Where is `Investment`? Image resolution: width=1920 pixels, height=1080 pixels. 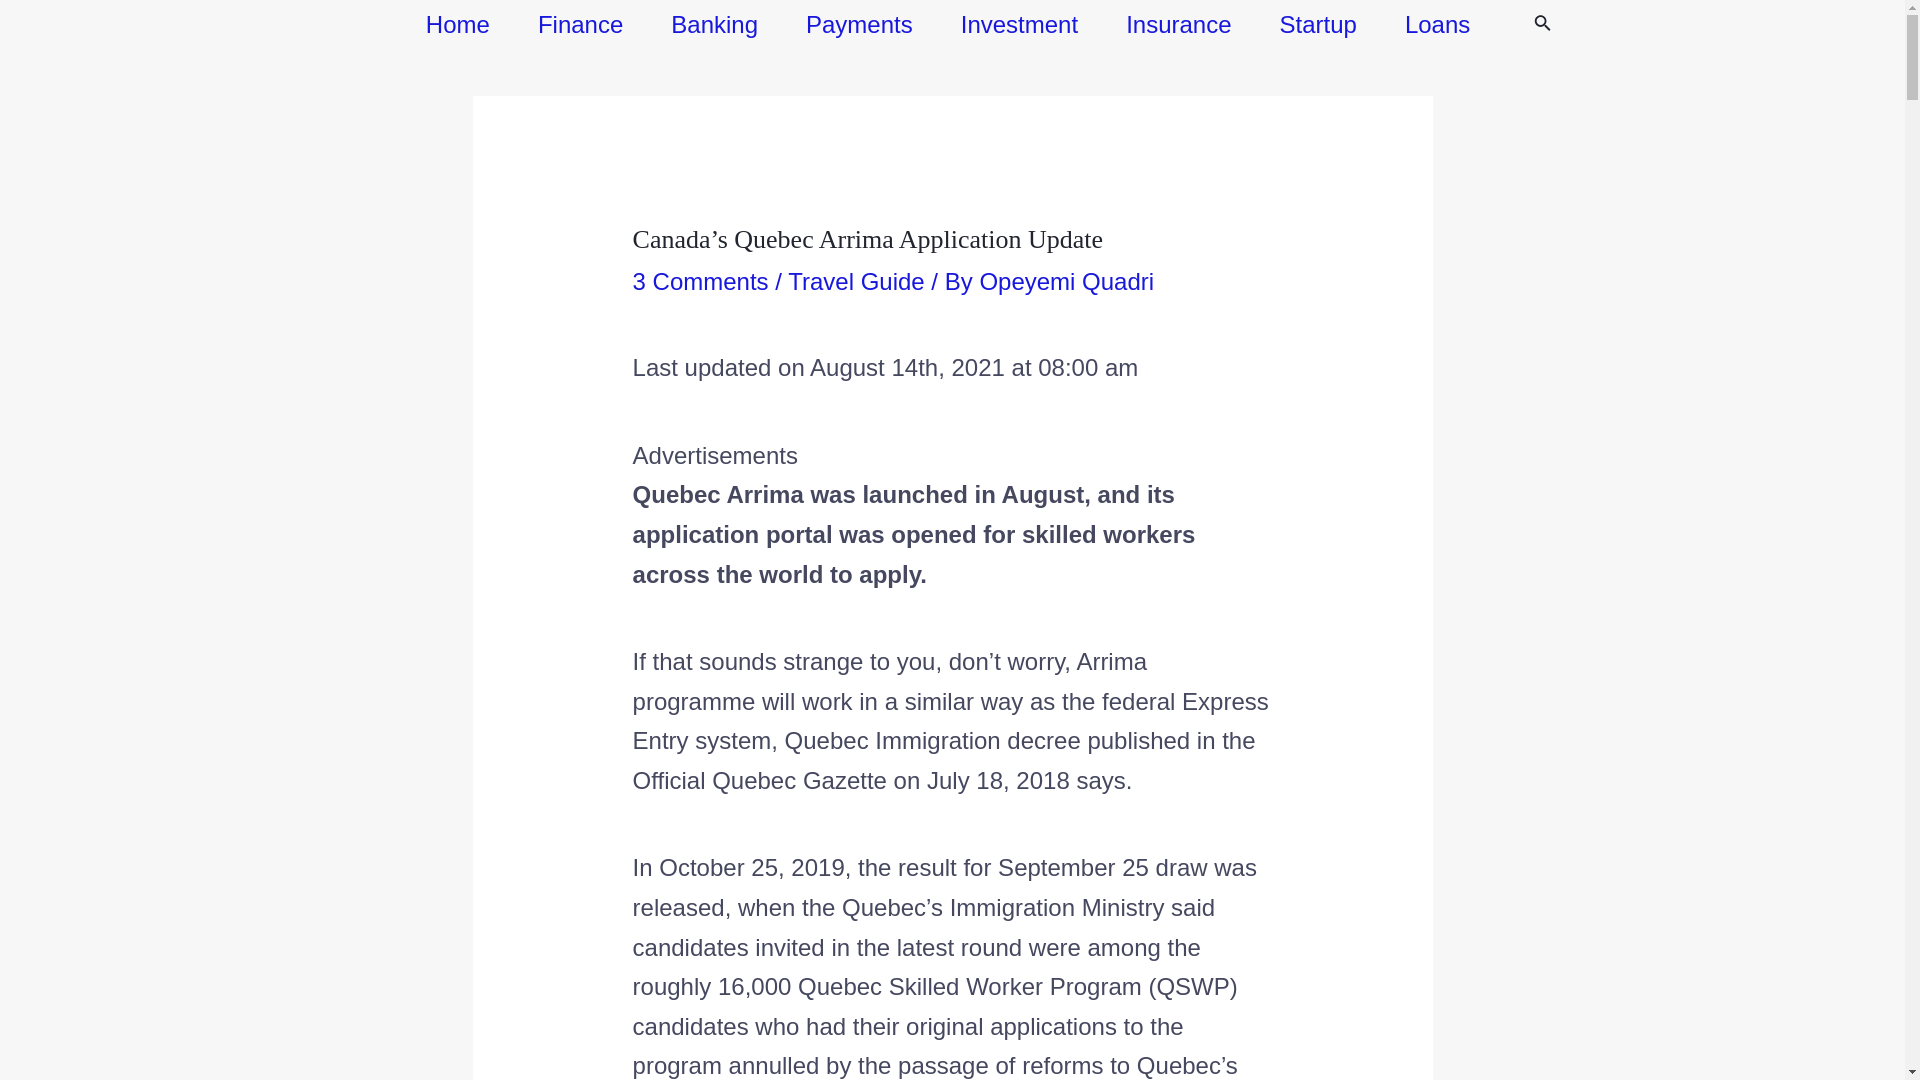
Investment is located at coordinates (1019, 24).